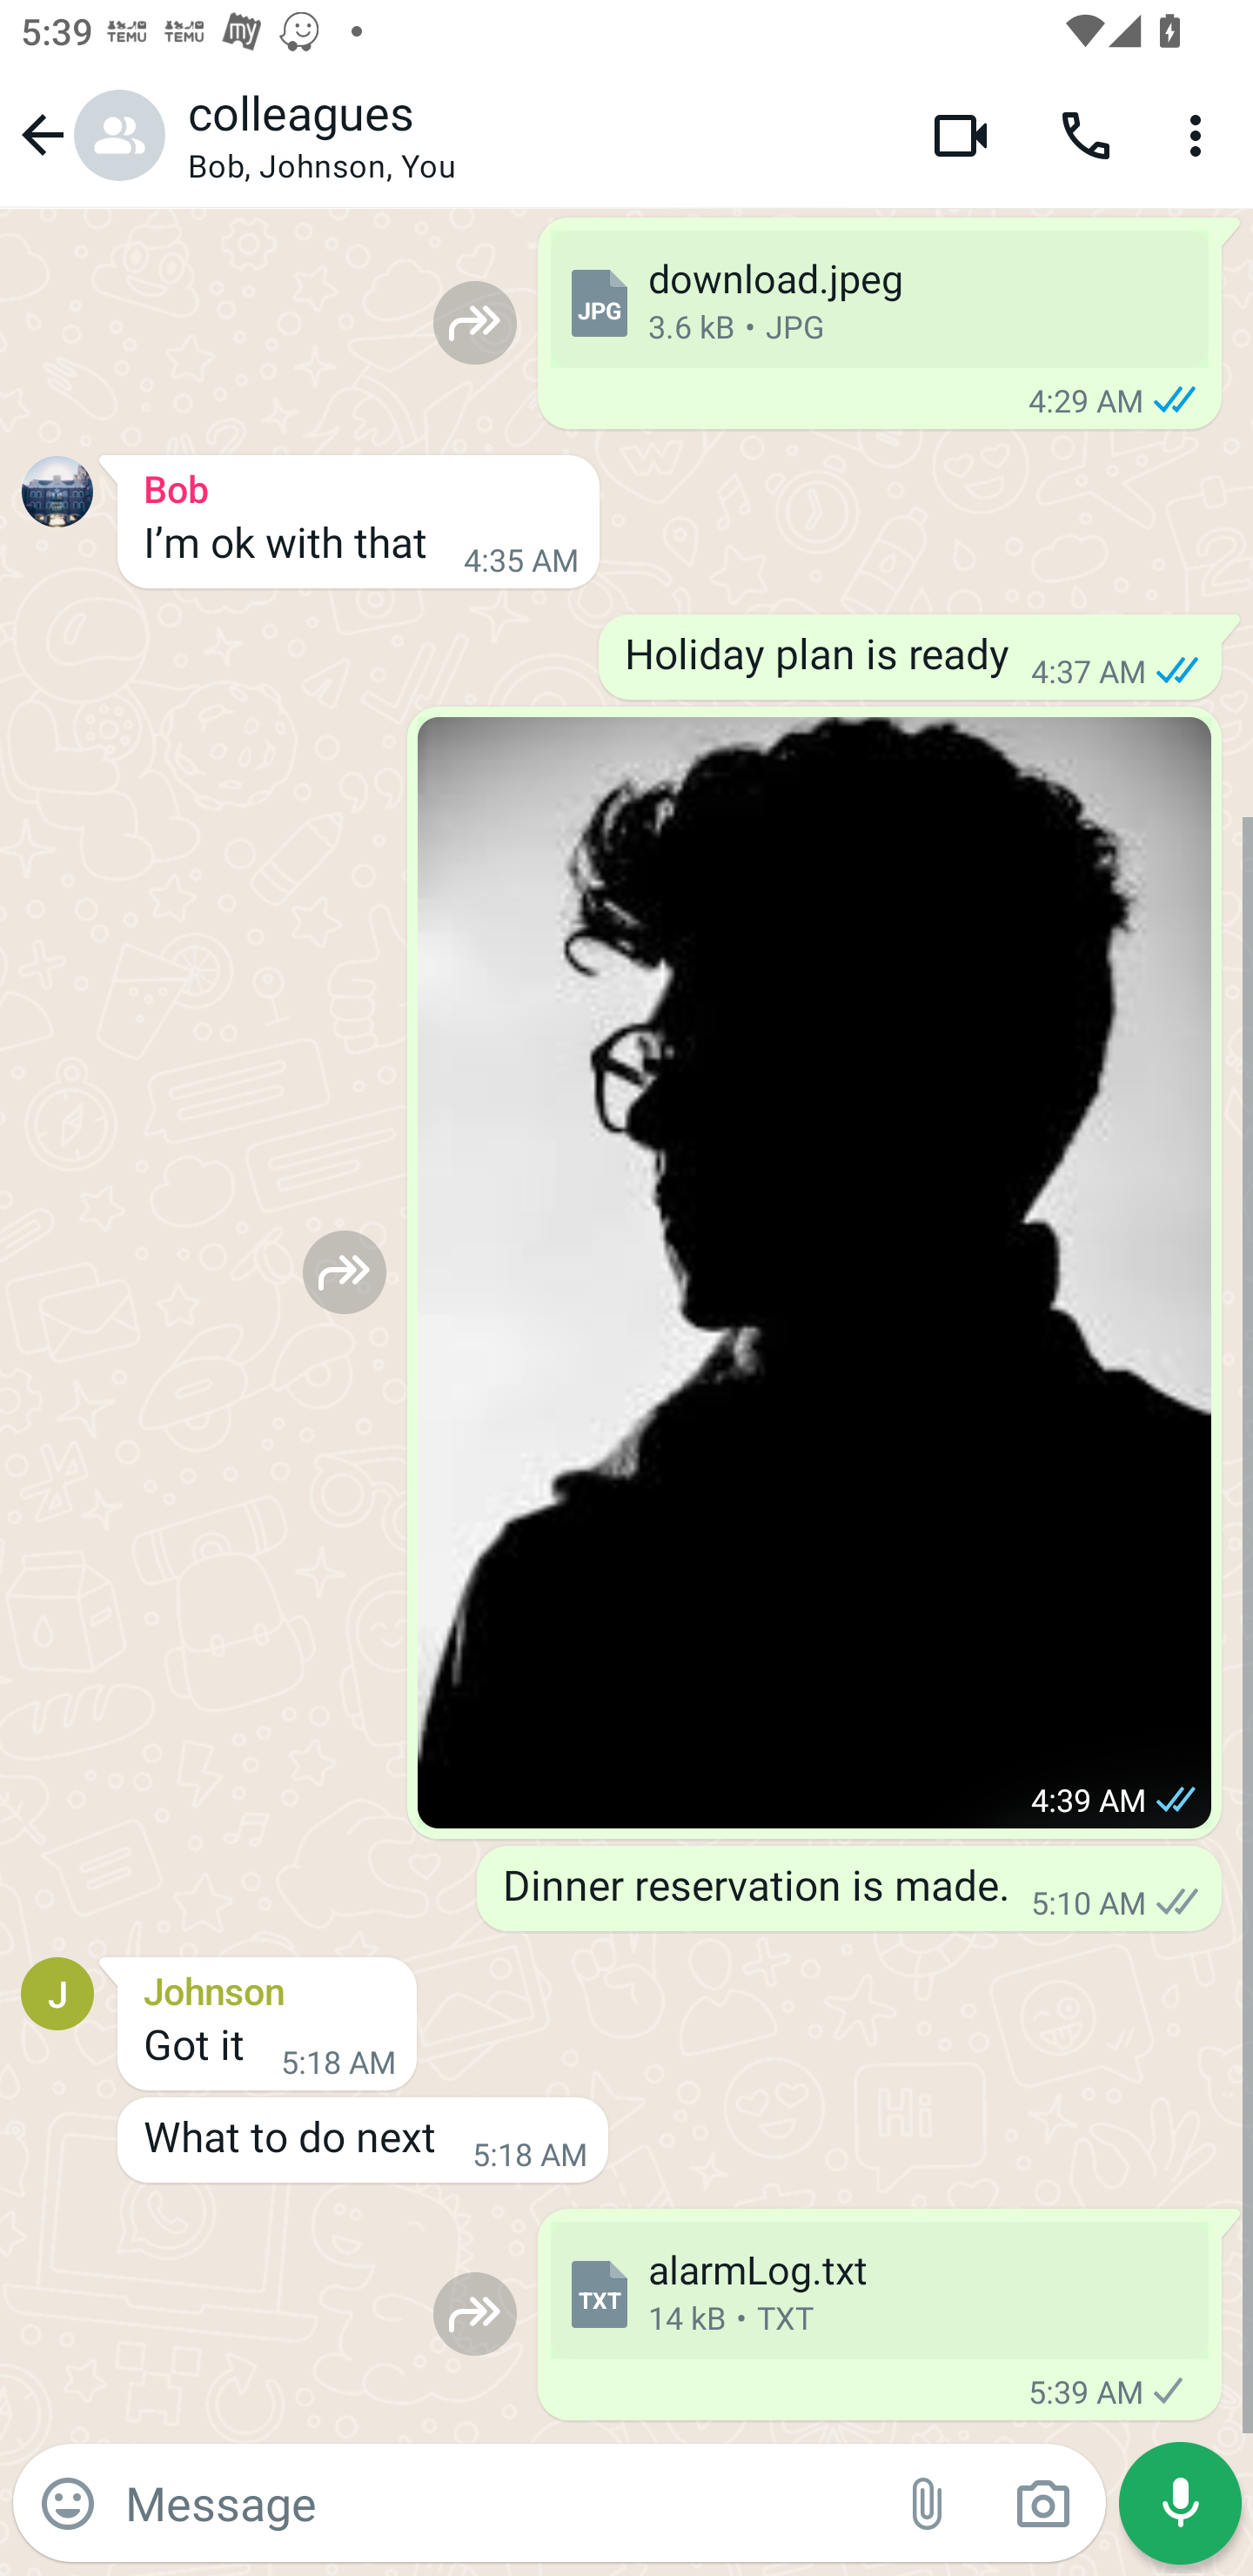 The height and width of the screenshot is (2576, 1253). I want to click on Message, so click(498, 2502).